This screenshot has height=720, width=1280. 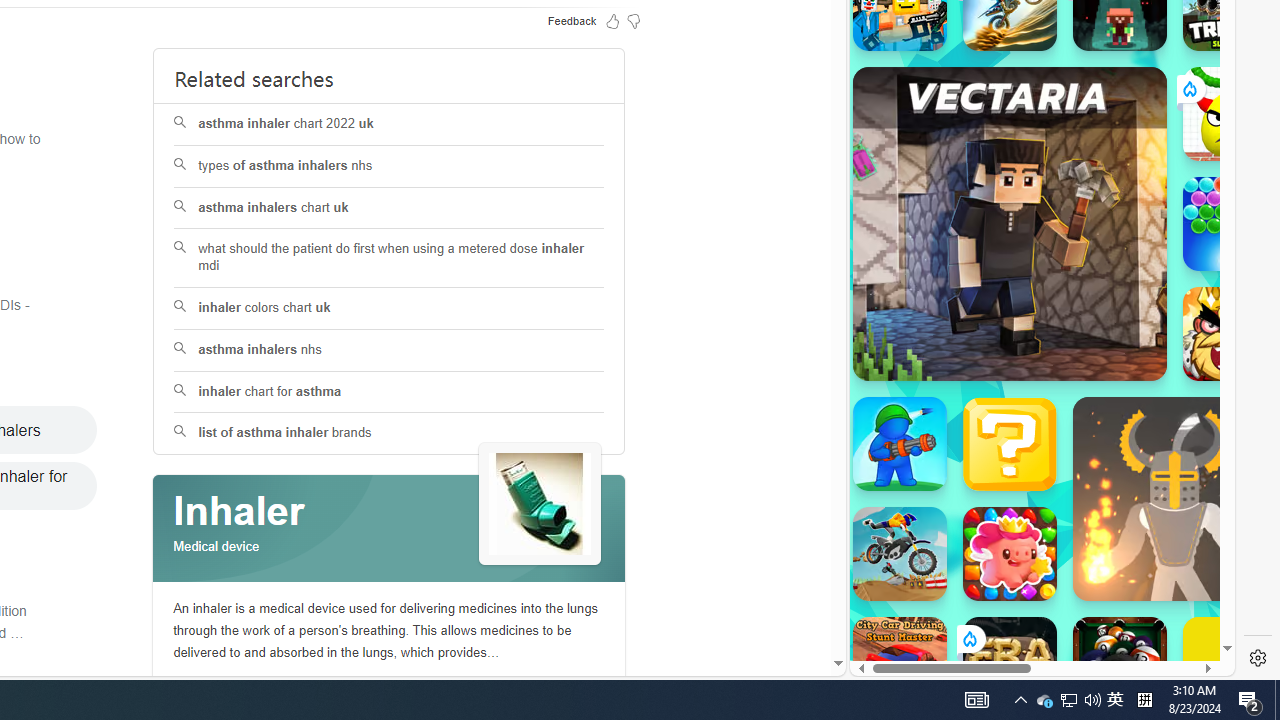 What do you see at coordinates (900, 554) in the screenshot?
I see `Crazy Bikes` at bounding box center [900, 554].